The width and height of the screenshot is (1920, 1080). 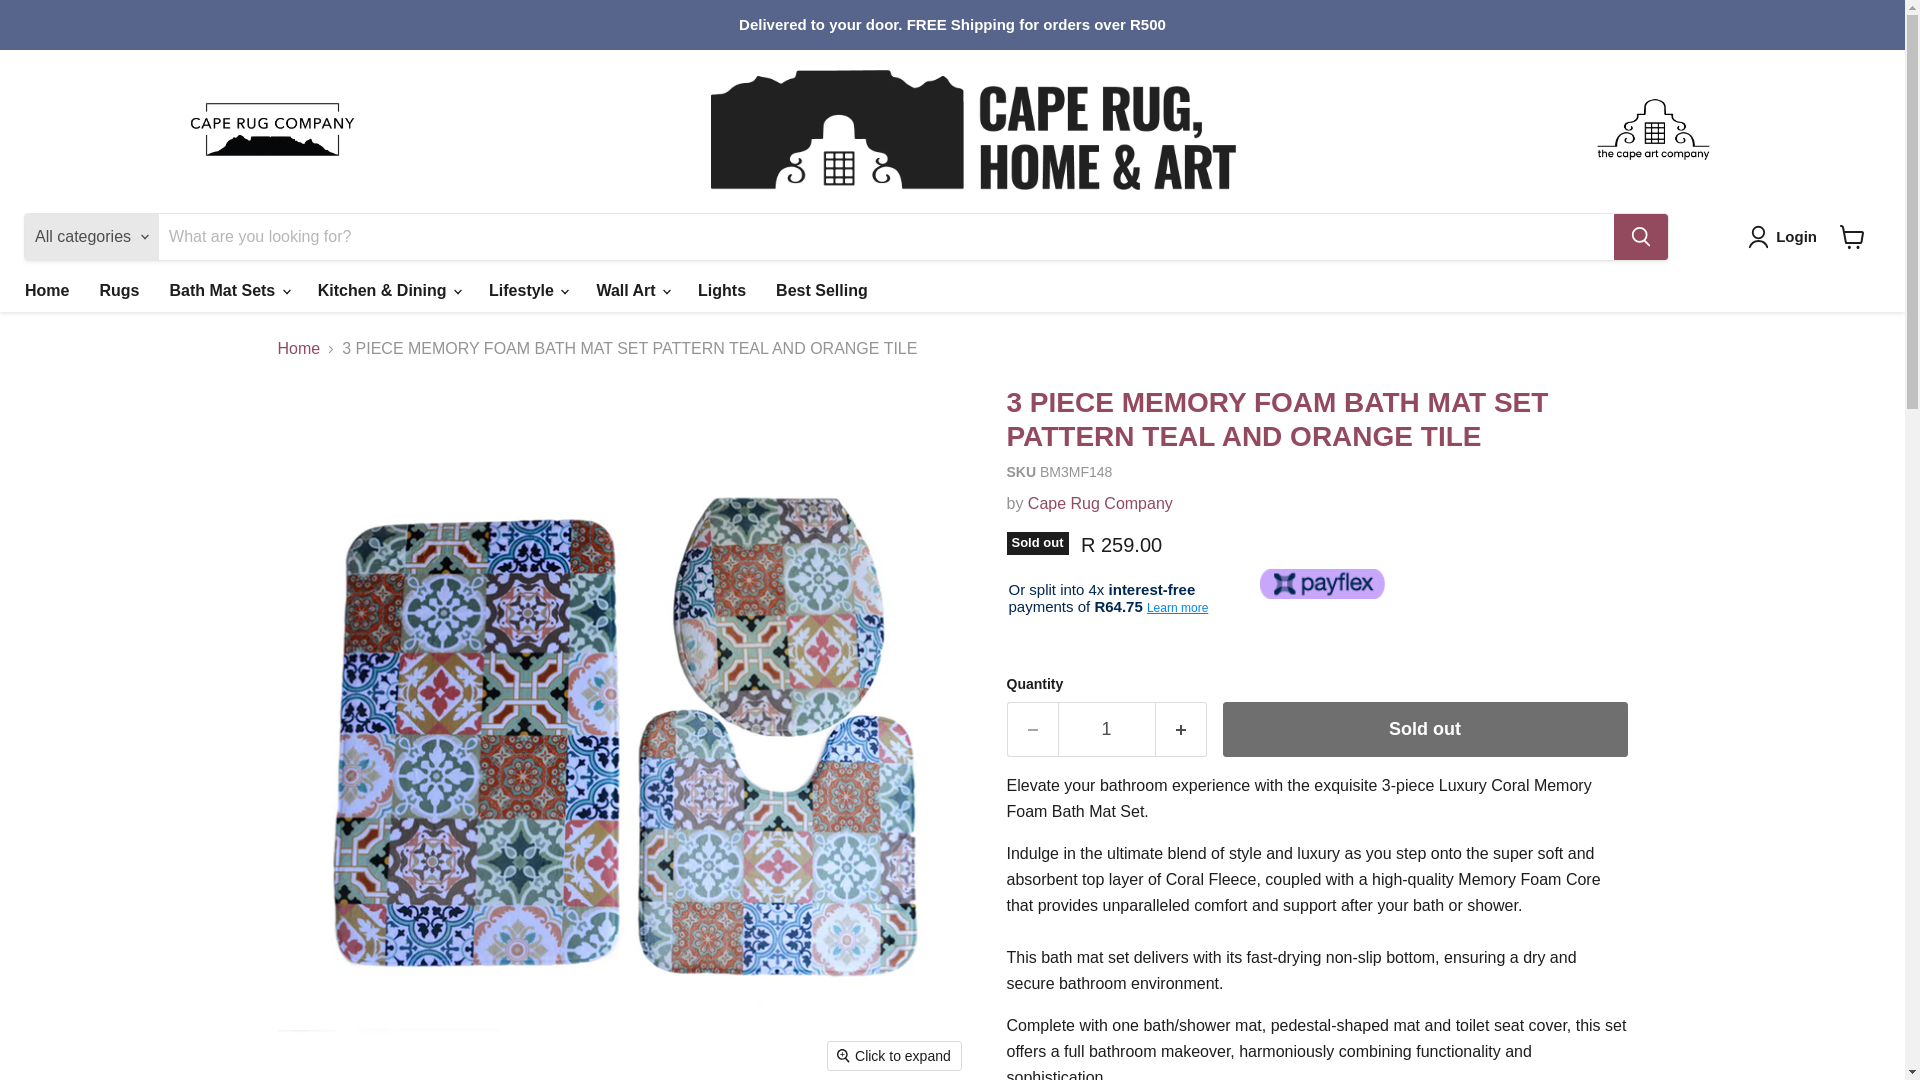 I want to click on Rugs, so click(x=118, y=291).